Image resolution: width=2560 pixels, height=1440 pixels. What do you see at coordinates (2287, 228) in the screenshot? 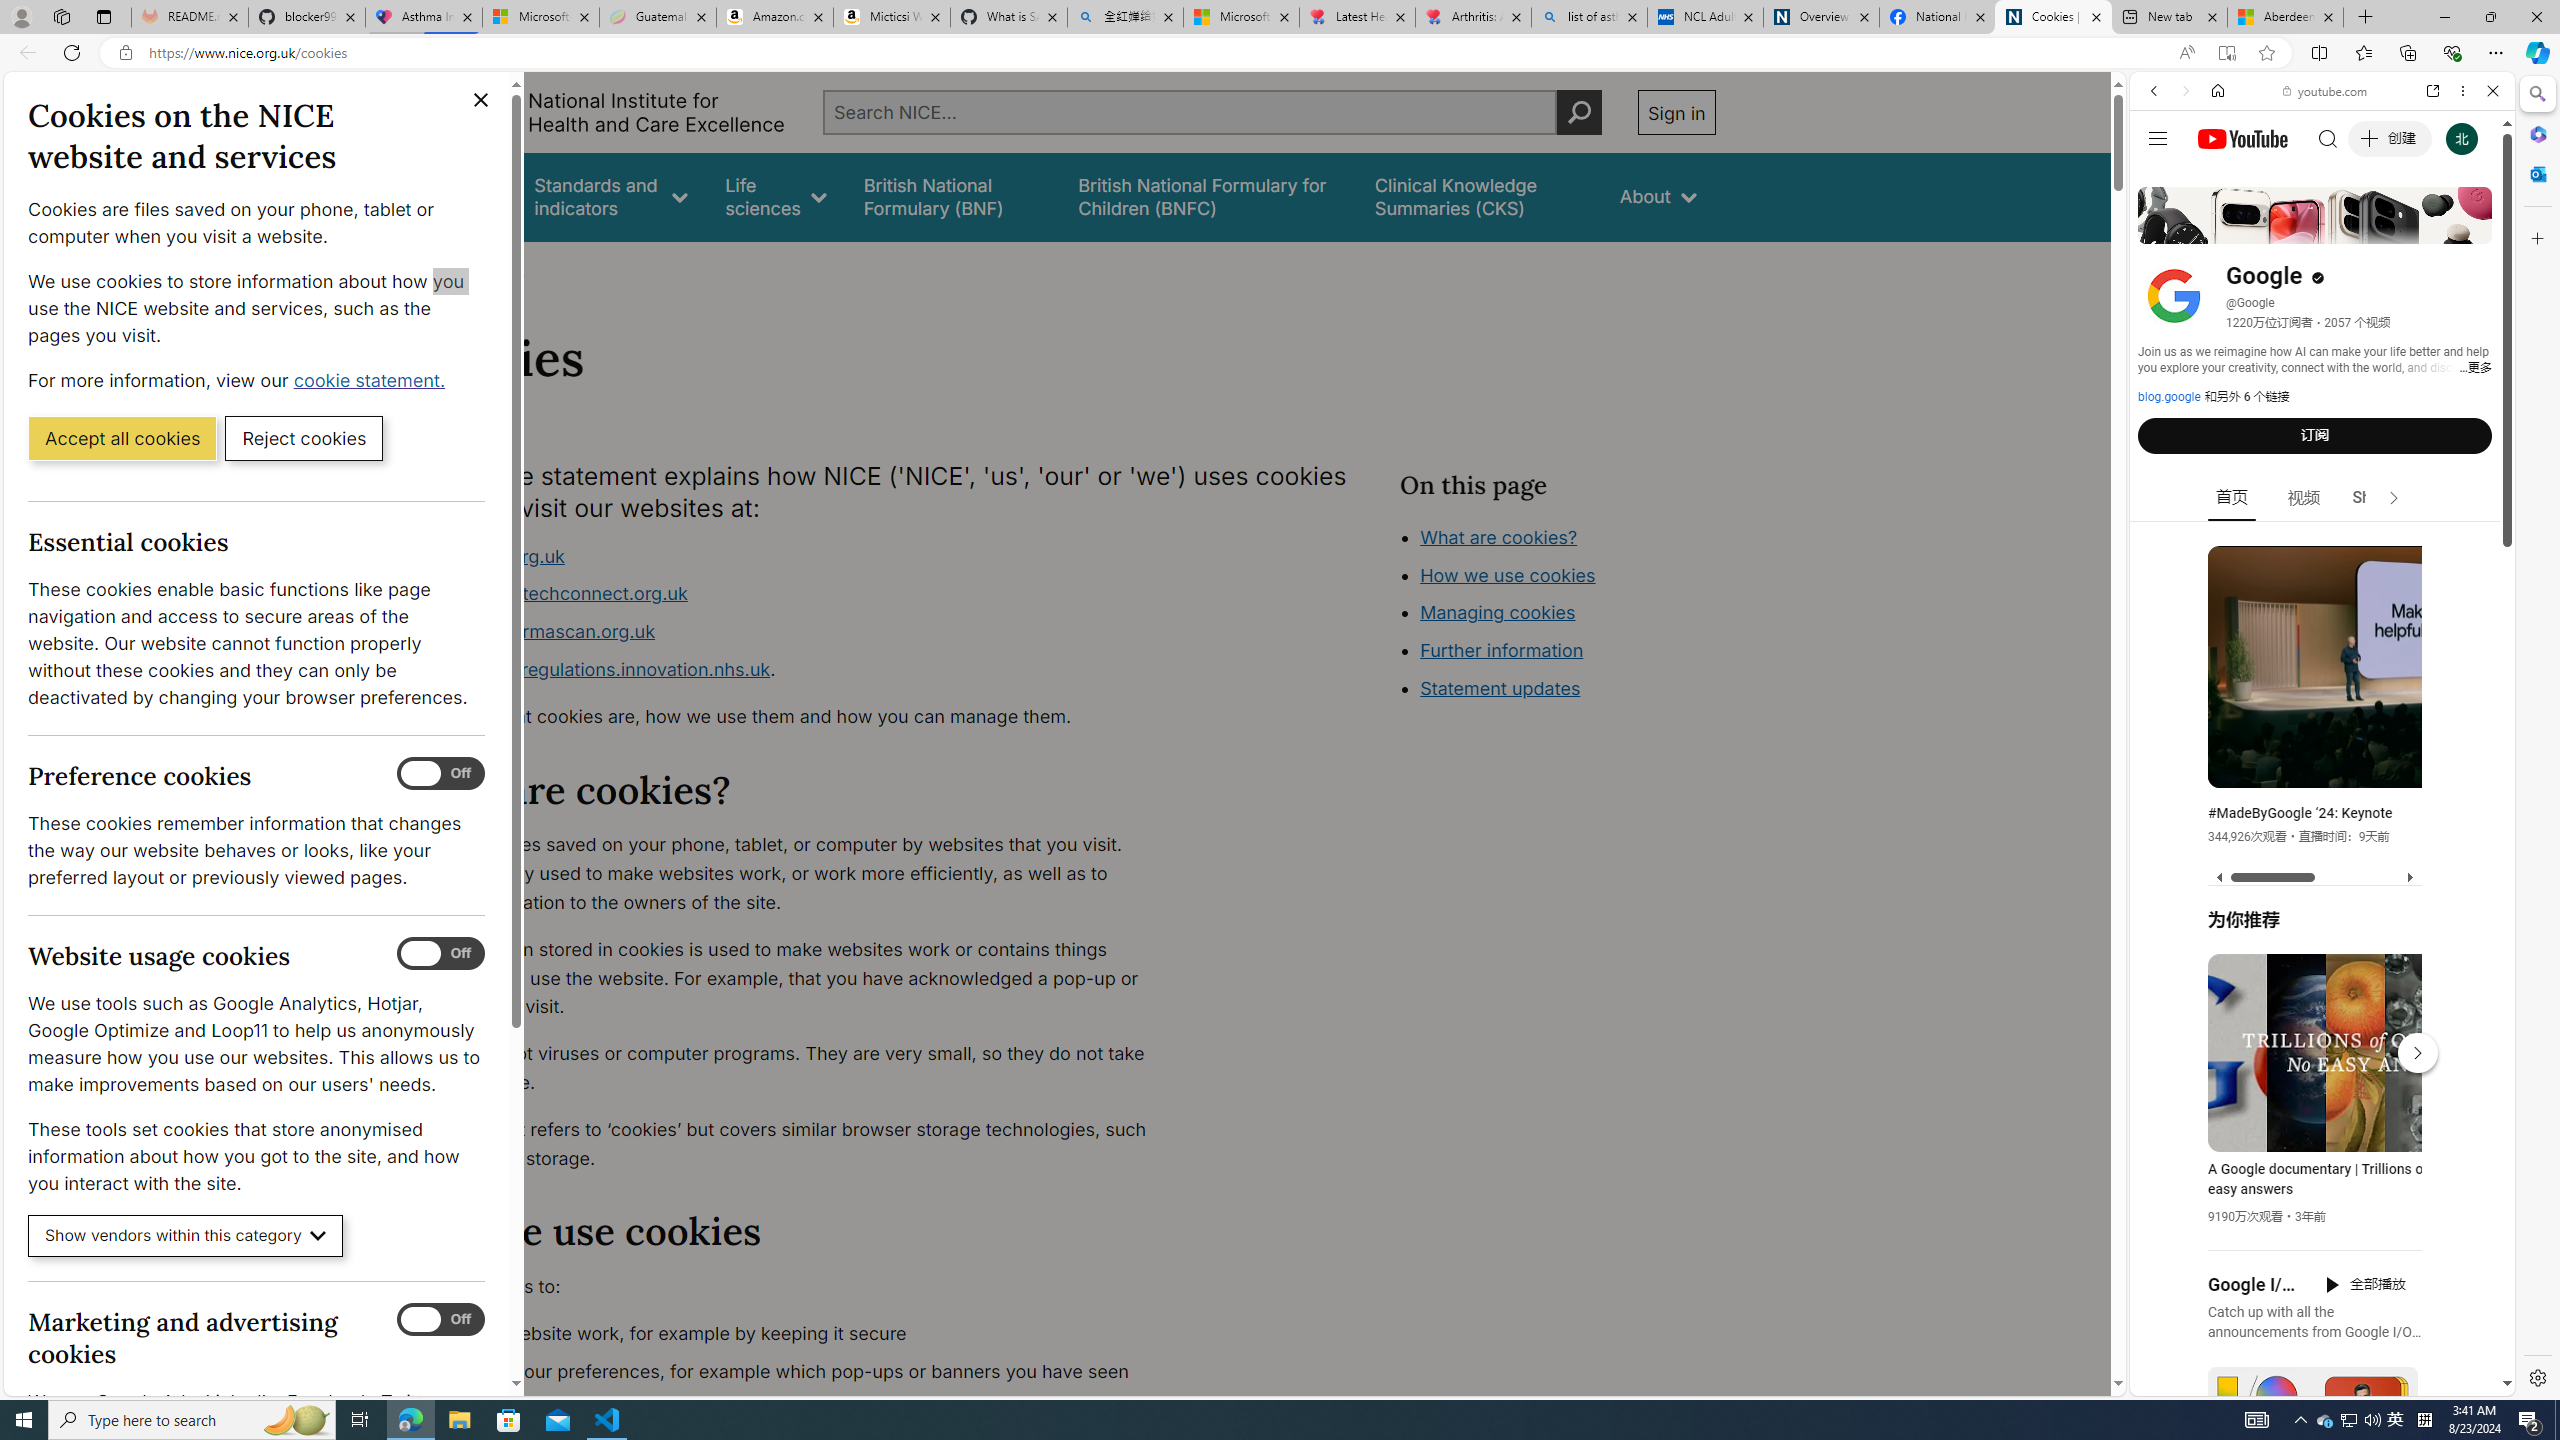
I see `Search Filter, VIDEOS` at bounding box center [2287, 228].